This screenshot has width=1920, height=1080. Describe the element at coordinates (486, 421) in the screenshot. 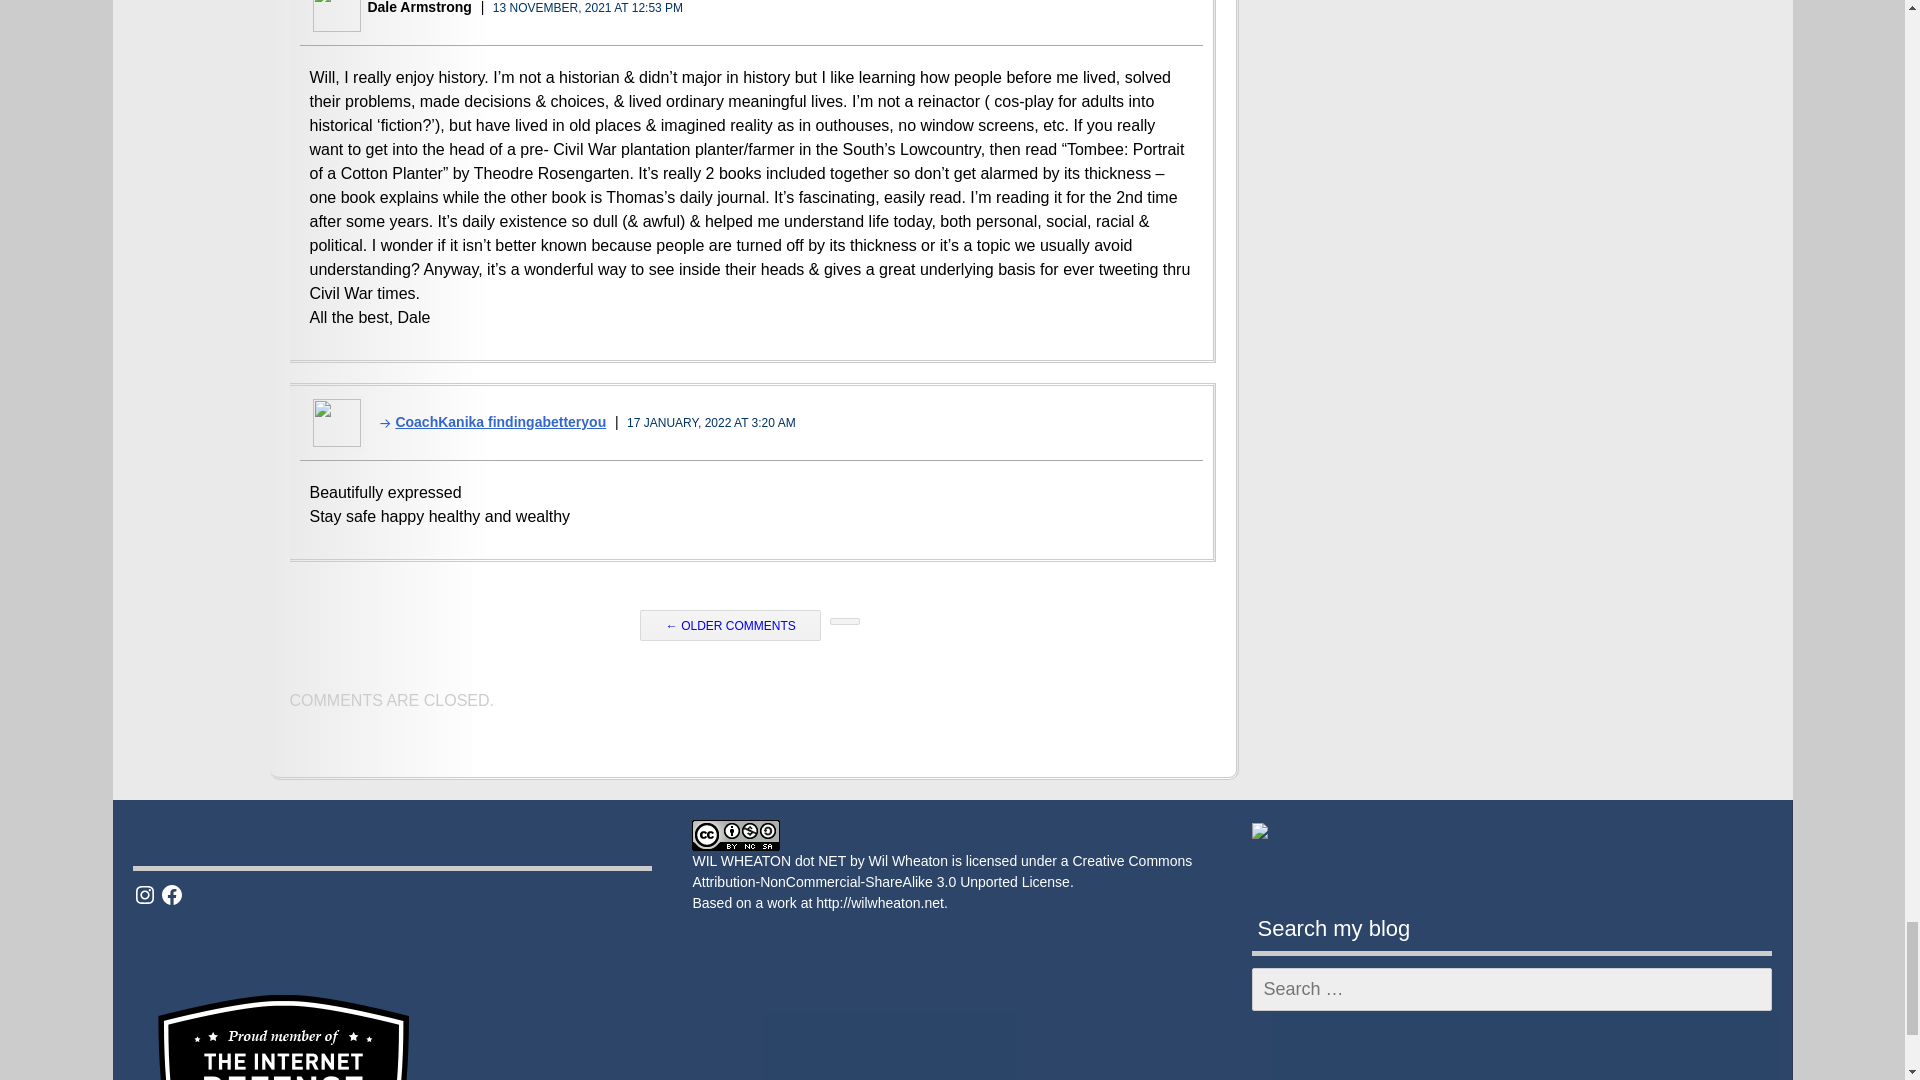

I see `CoachKanika findingabetteryou` at that location.